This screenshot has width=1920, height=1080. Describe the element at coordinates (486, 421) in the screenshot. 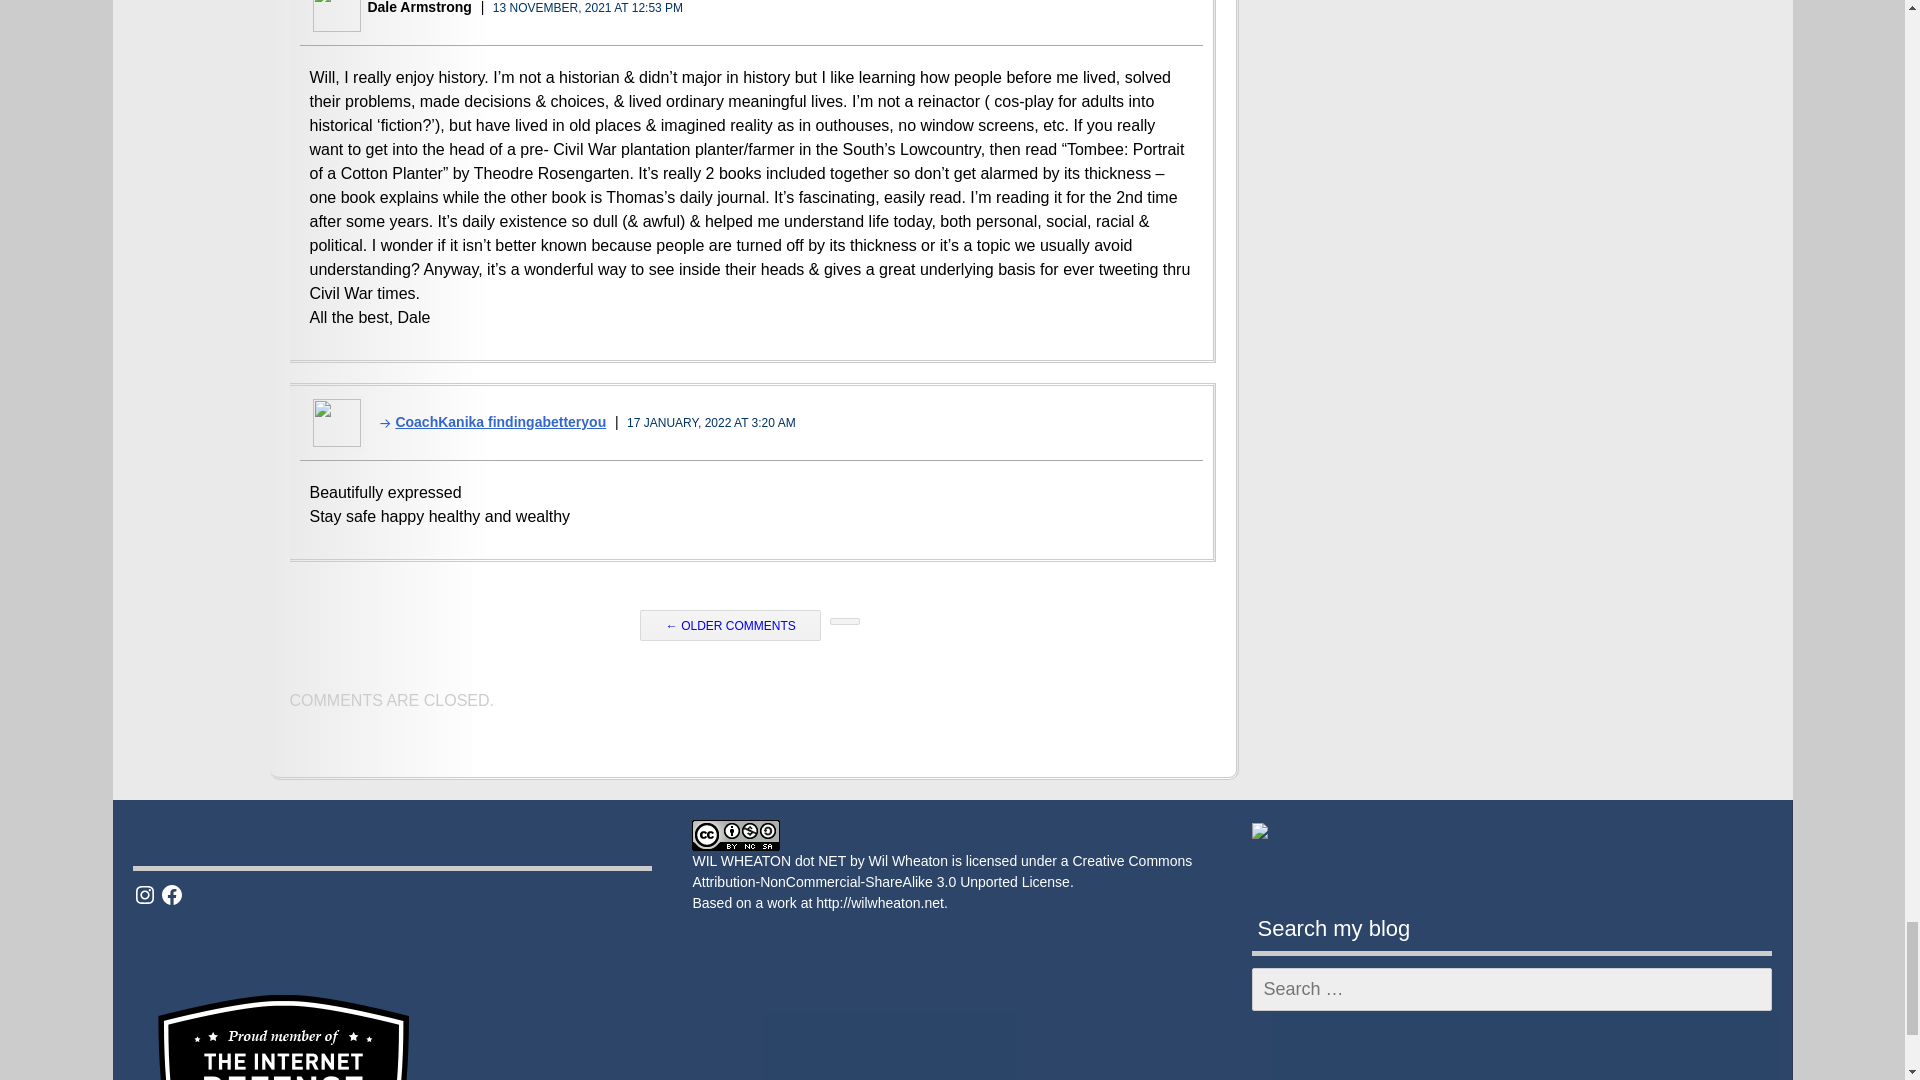

I see `CoachKanika findingabetteryou` at that location.